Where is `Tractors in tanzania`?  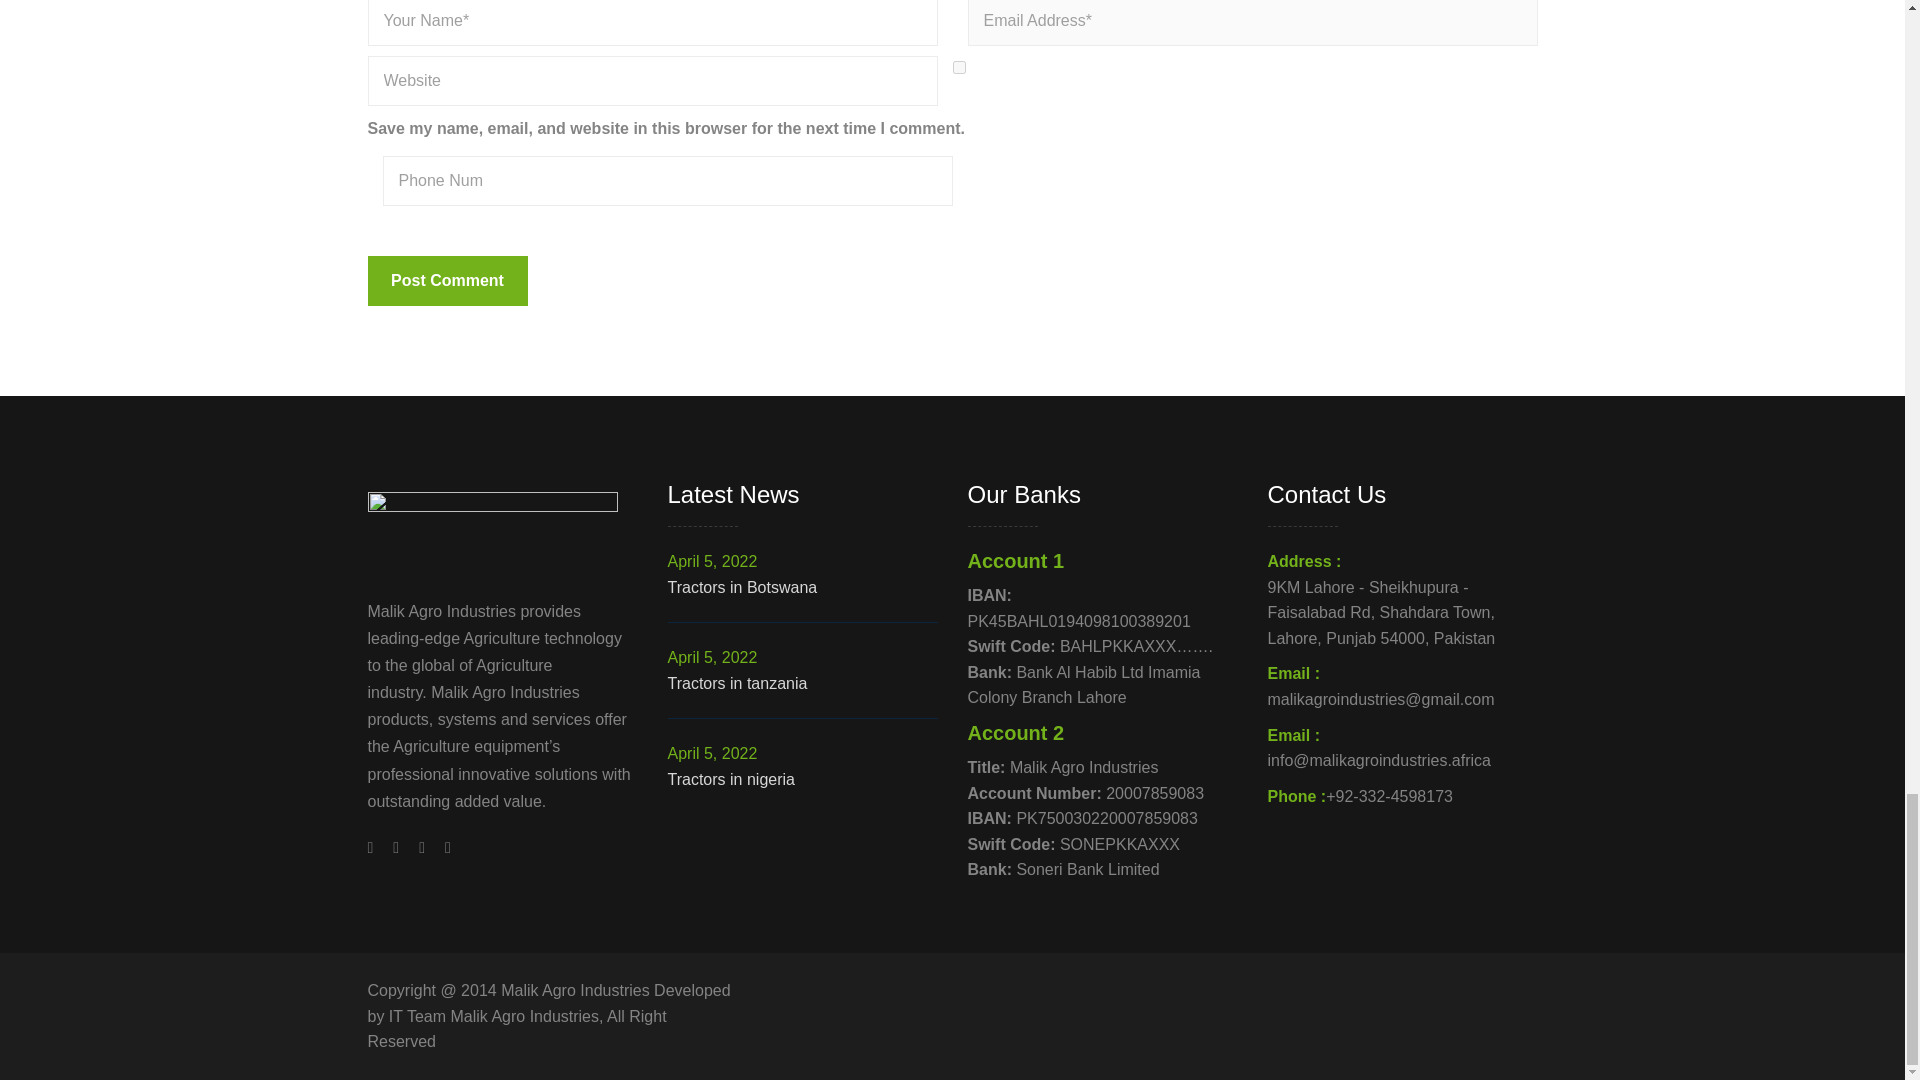
Tractors in tanzania is located at coordinates (803, 683).